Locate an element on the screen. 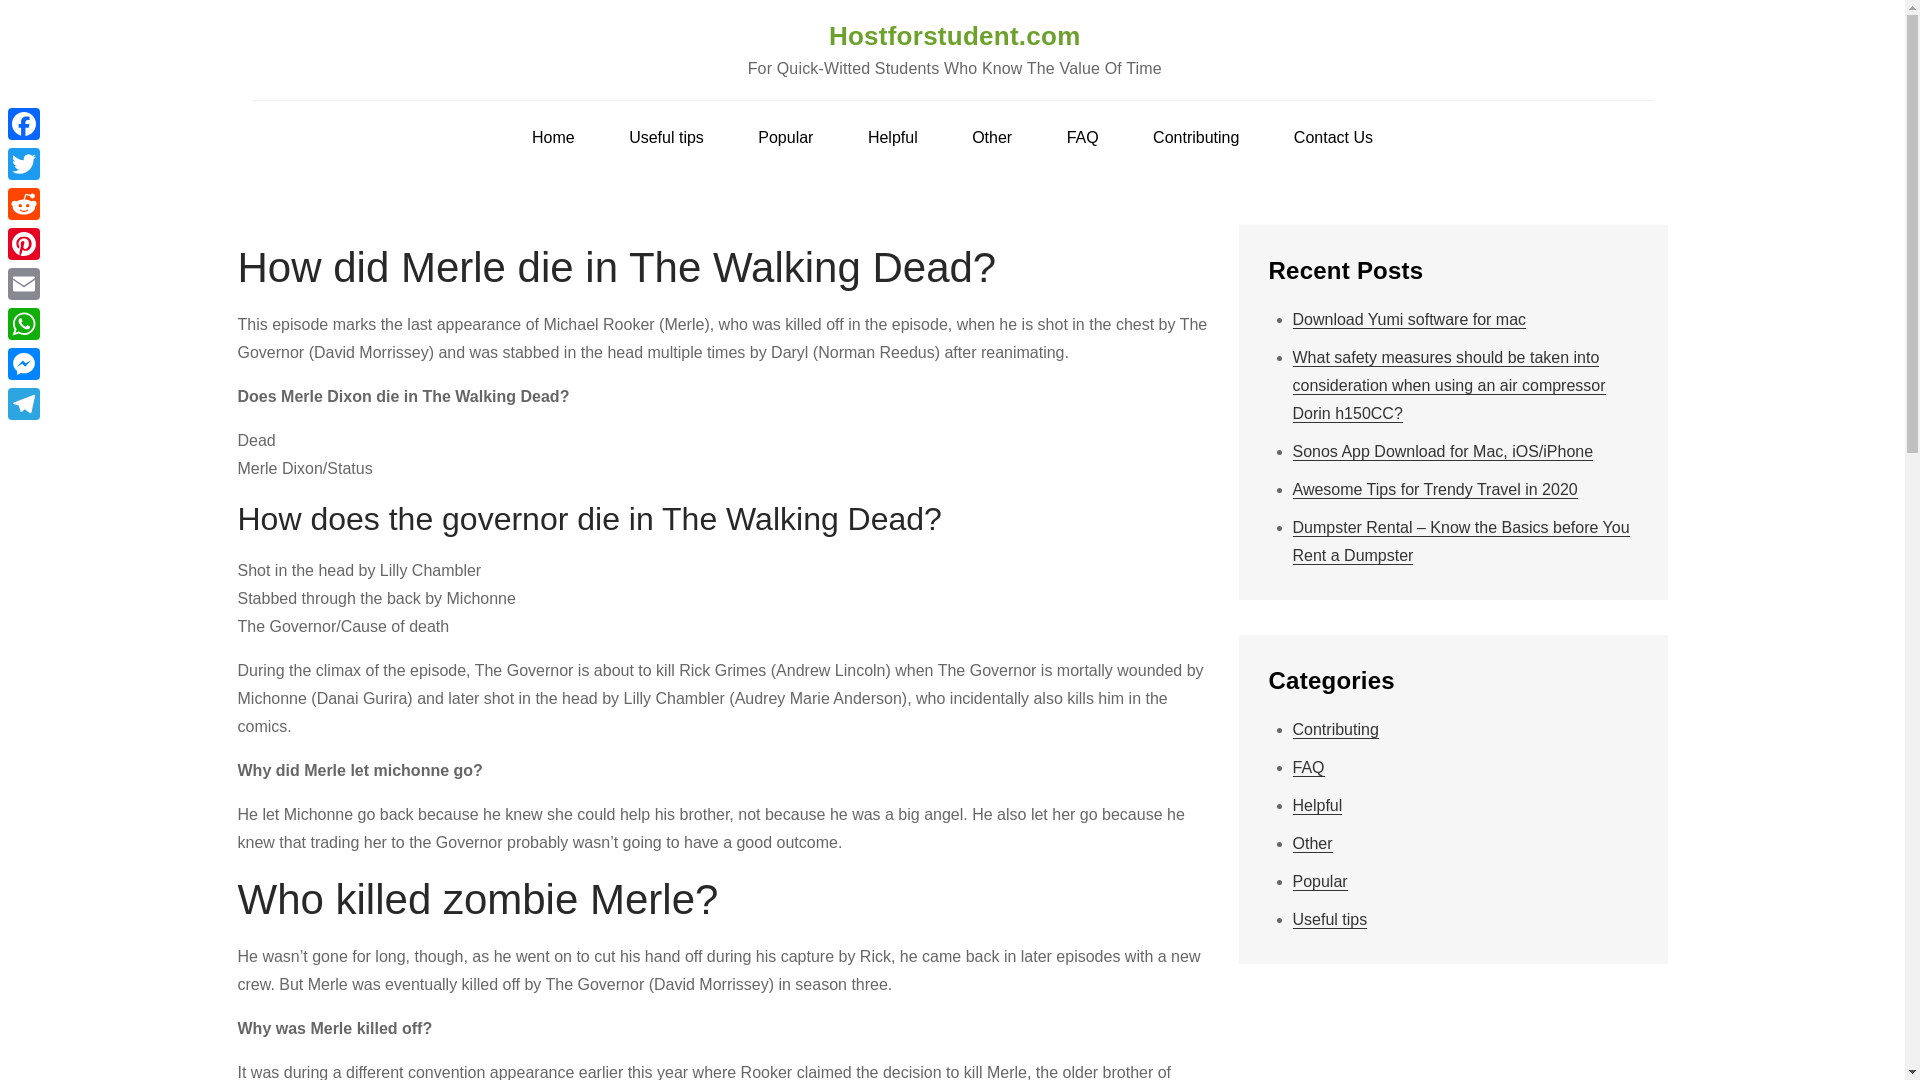 The image size is (1920, 1080). Popular is located at coordinates (785, 138).